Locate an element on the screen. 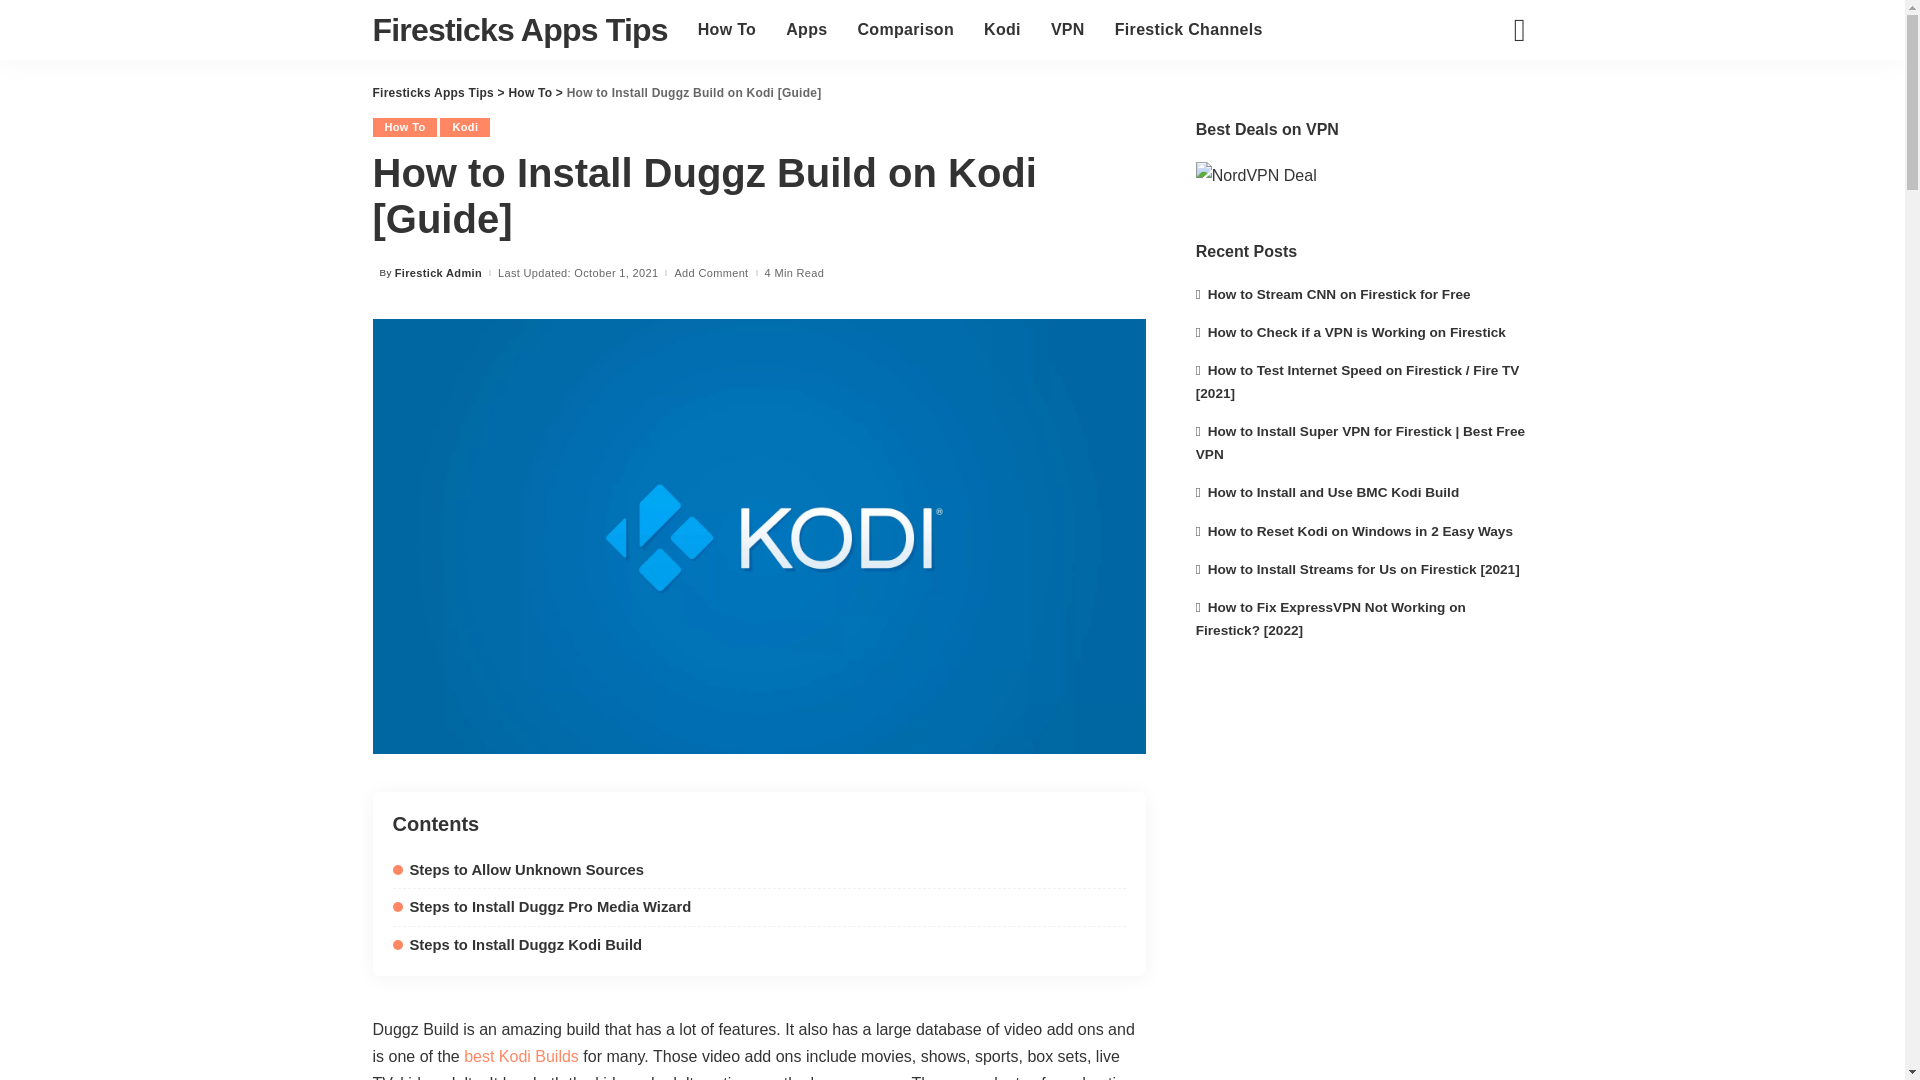 The height and width of the screenshot is (1080, 1920). best Kodi Builds is located at coordinates (522, 1056).